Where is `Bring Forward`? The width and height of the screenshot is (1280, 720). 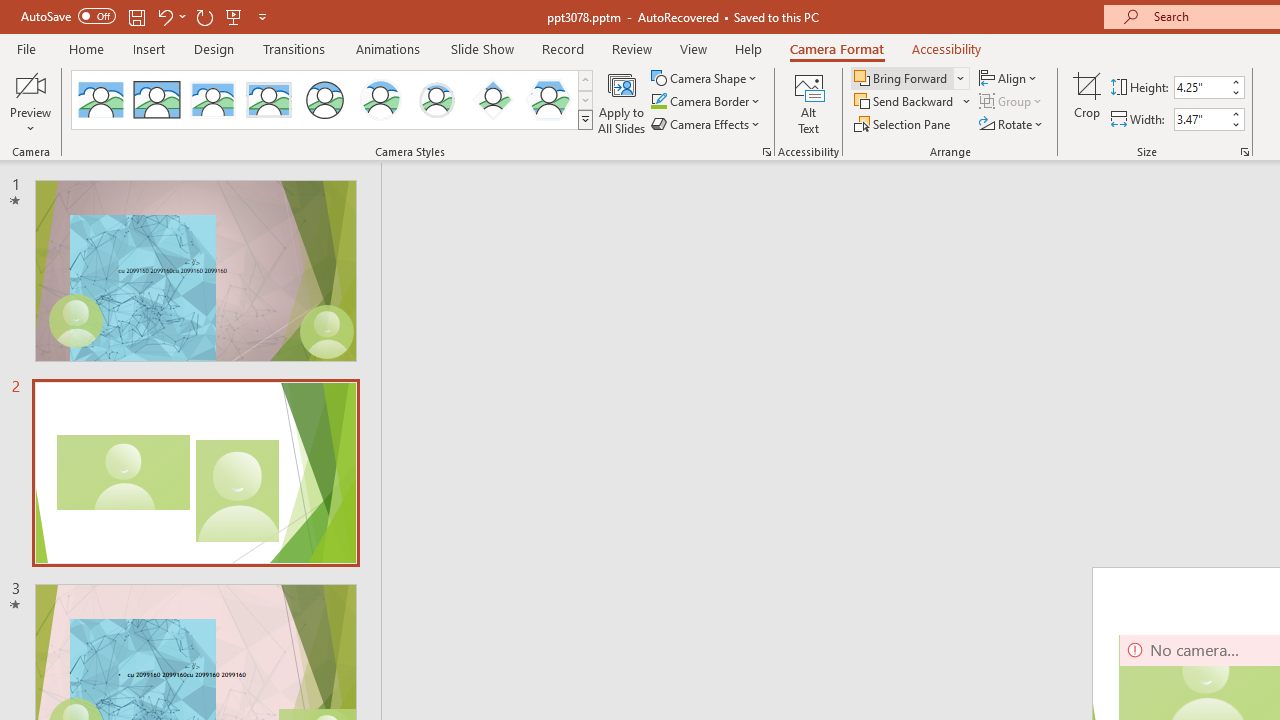
Bring Forward is located at coordinates (910, 78).